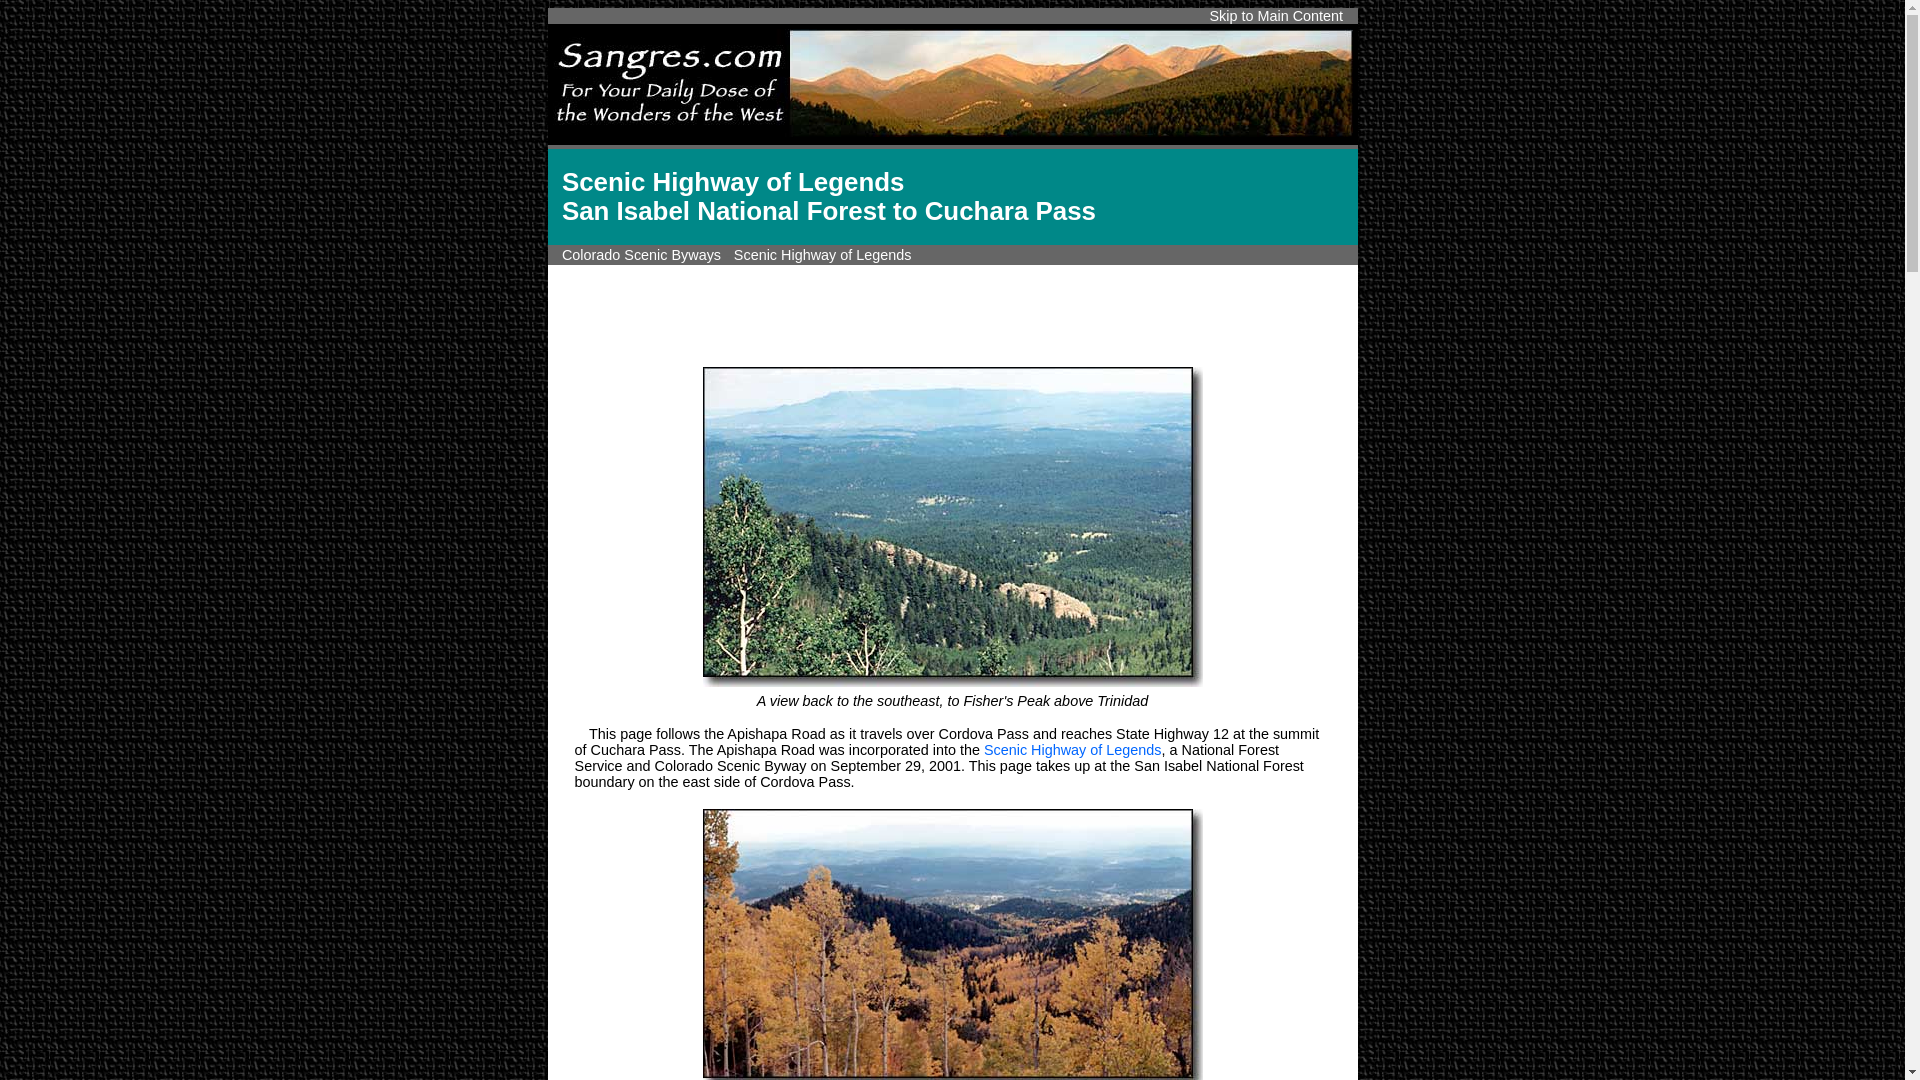 The image size is (1920, 1080). I want to click on Scenic Highway of Legends, so click(1072, 750).